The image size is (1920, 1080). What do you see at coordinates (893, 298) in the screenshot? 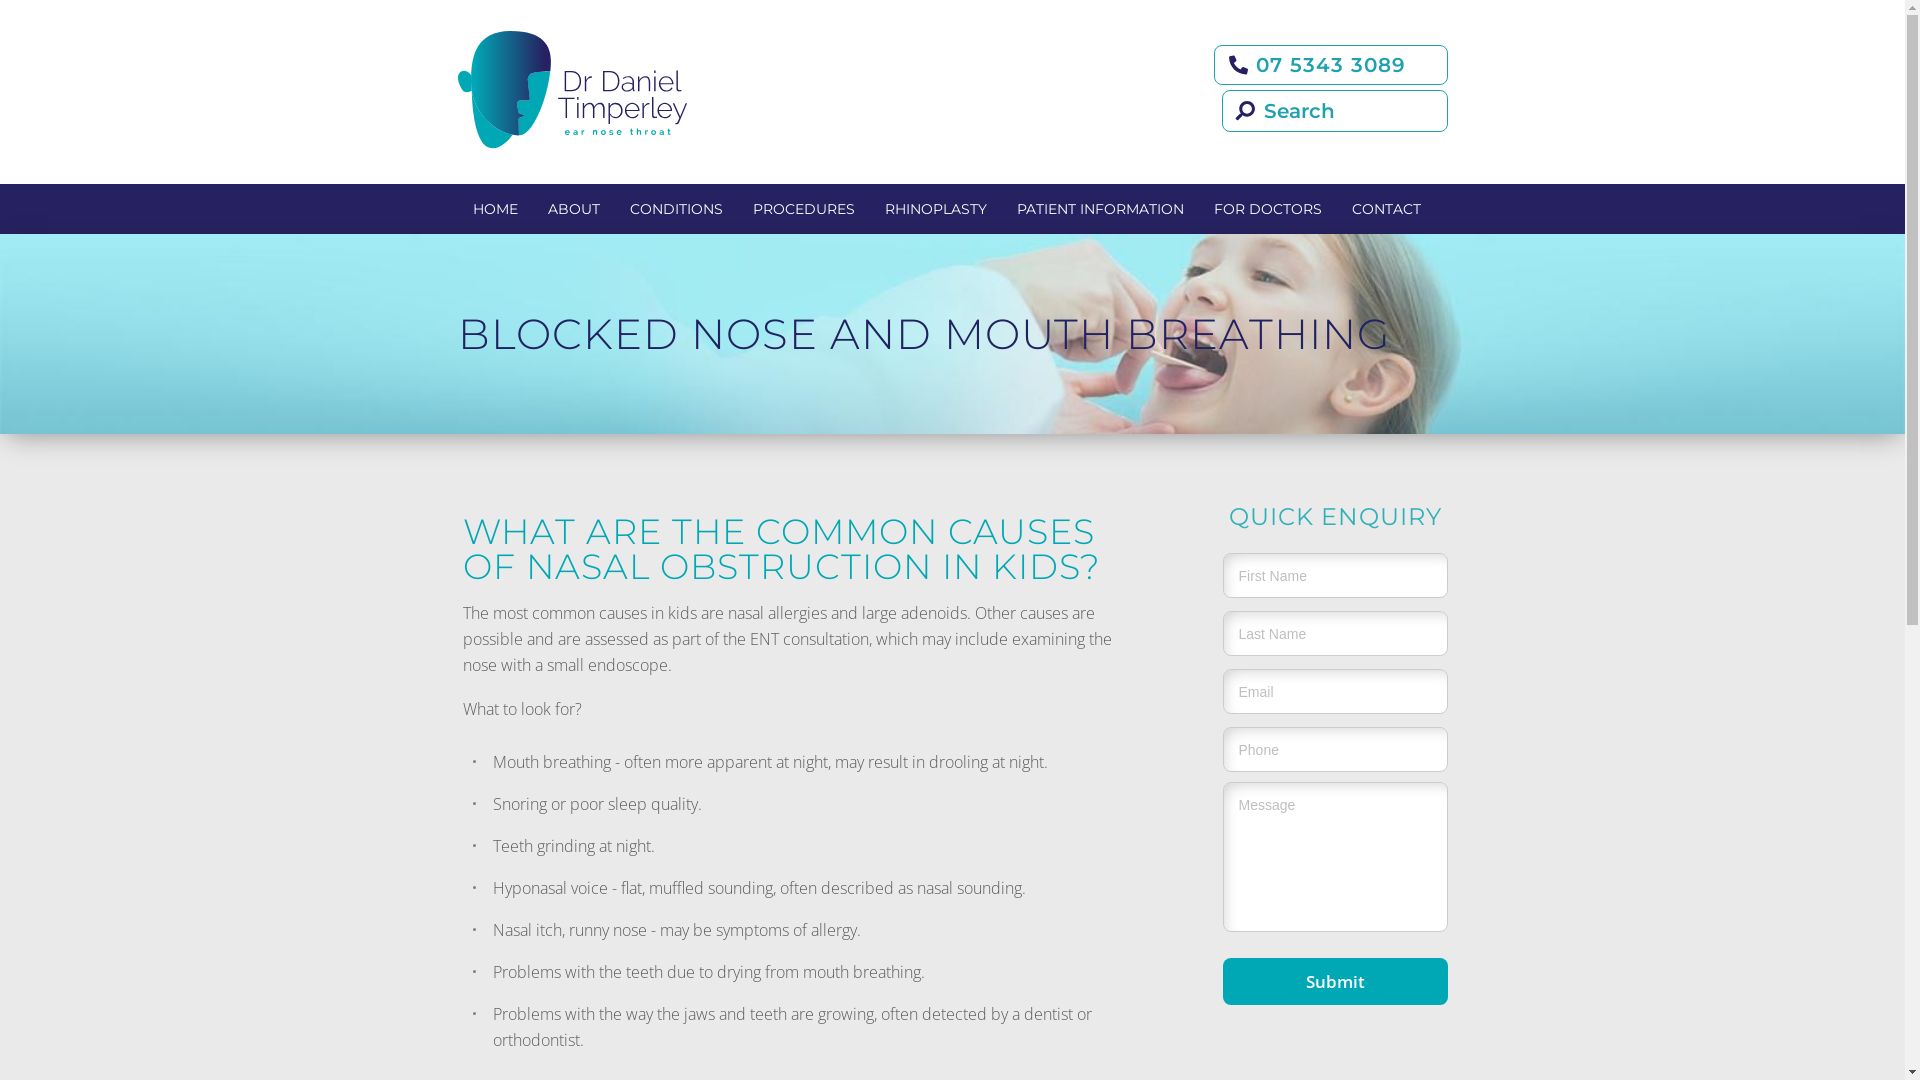
I see `Septoplasty and turbinate reduction` at bounding box center [893, 298].